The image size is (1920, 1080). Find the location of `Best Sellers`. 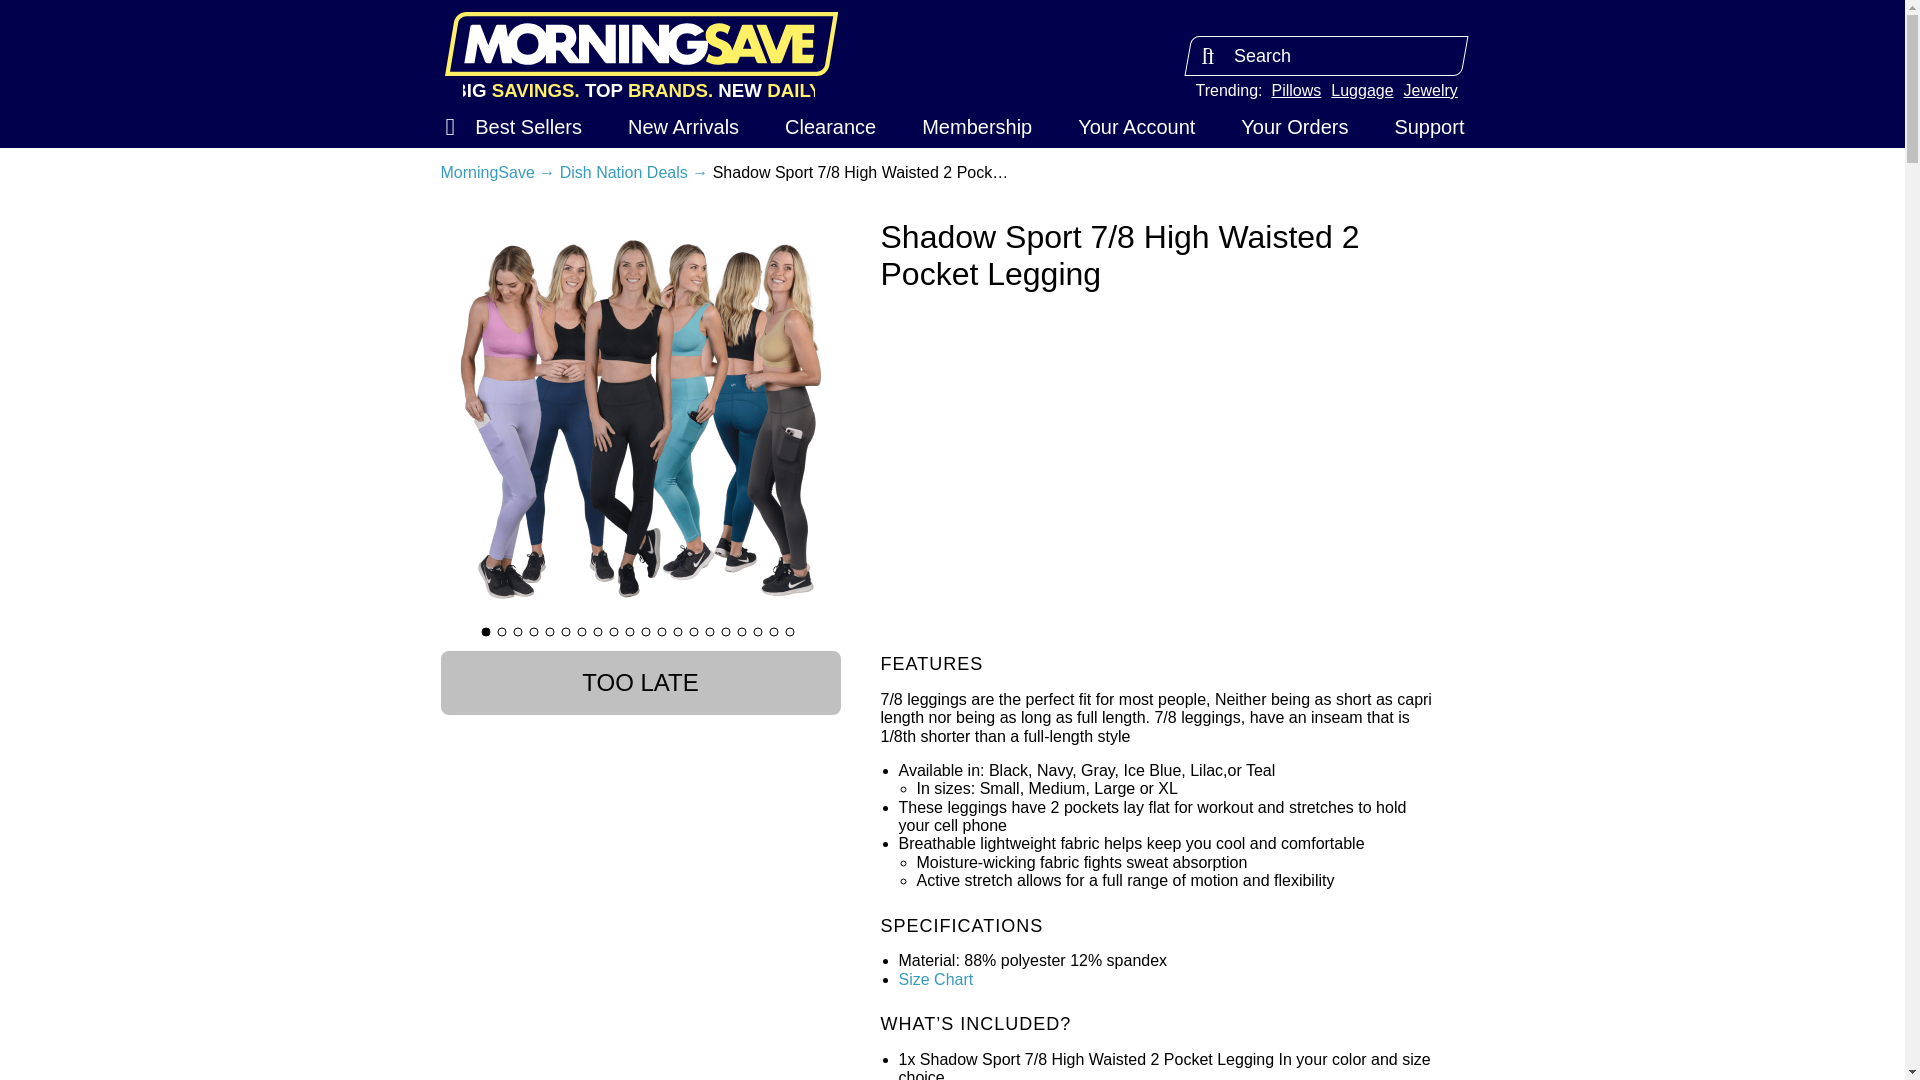

Best Sellers is located at coordinates (528, 126).